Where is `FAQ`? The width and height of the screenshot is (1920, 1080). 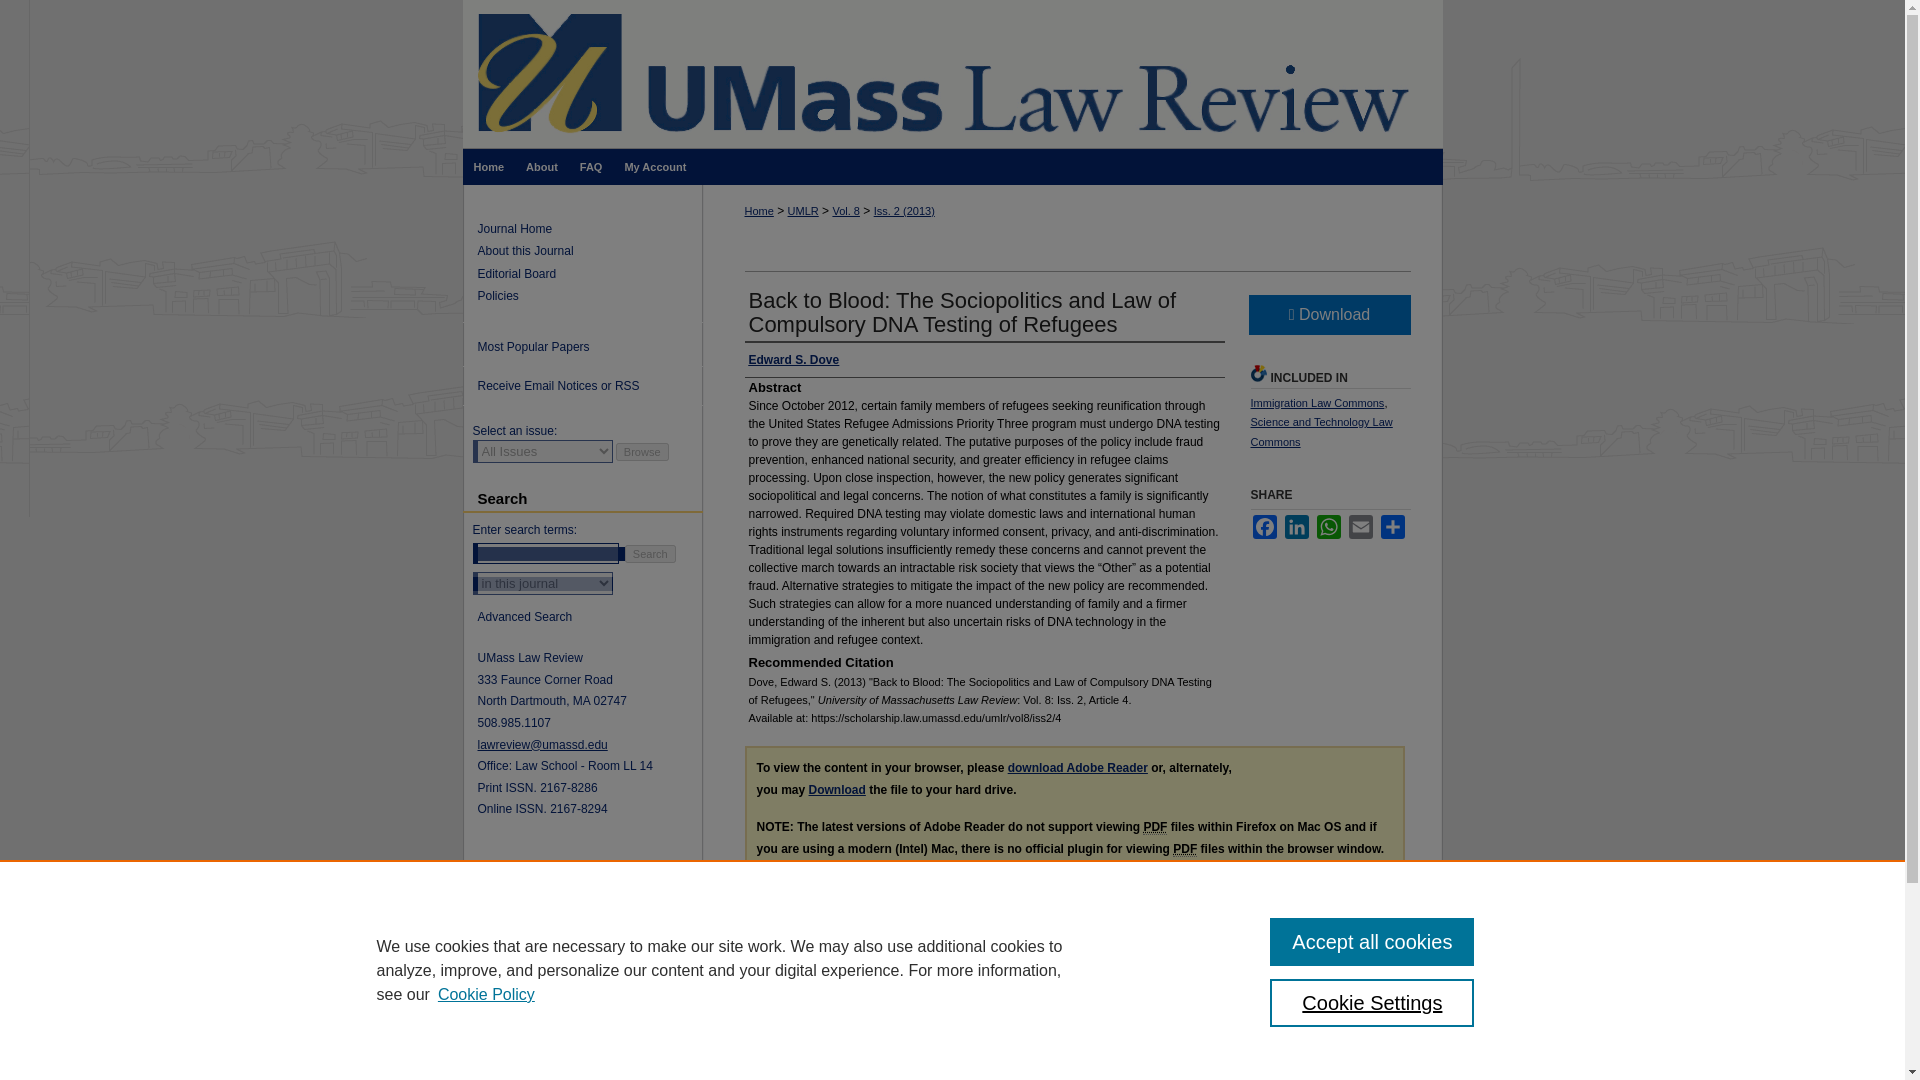
FAQ is located at coordinates (591, 166).